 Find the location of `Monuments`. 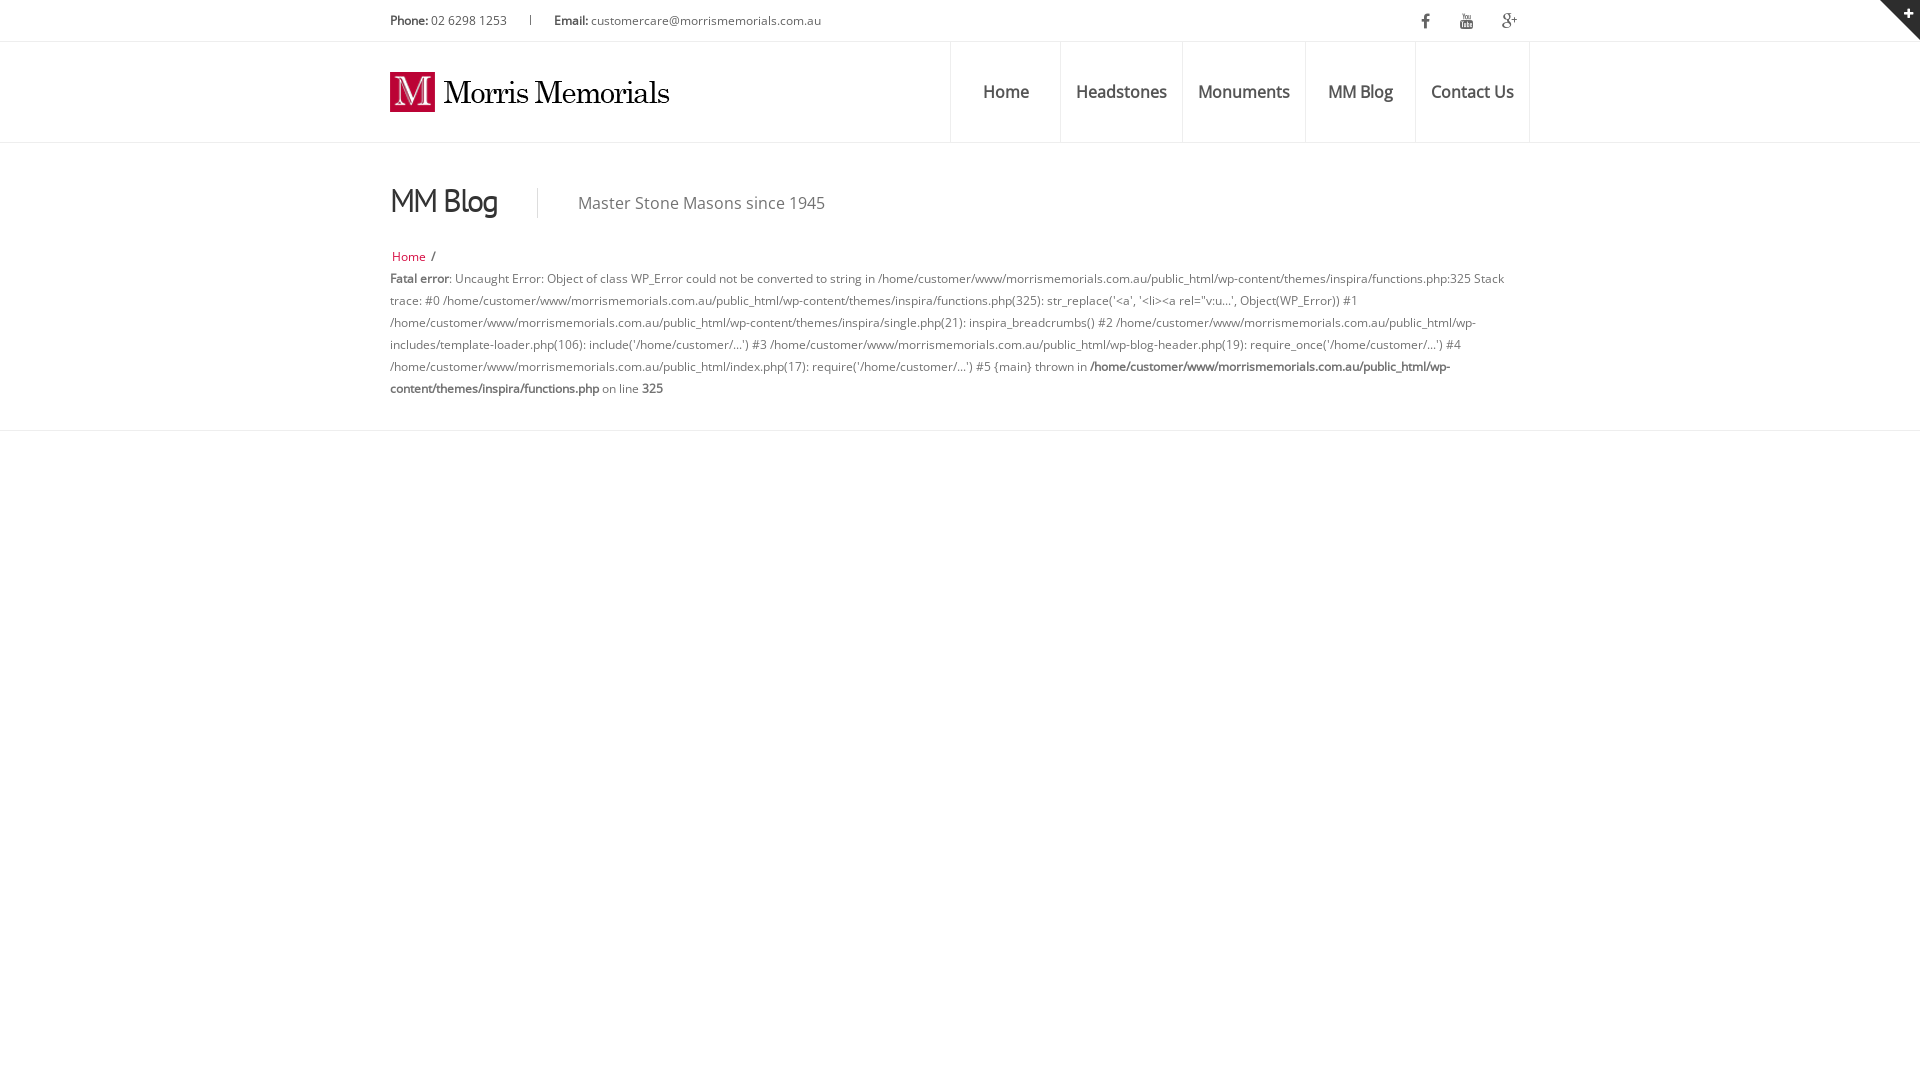

Monuments is located at coordinates (1244, 92).